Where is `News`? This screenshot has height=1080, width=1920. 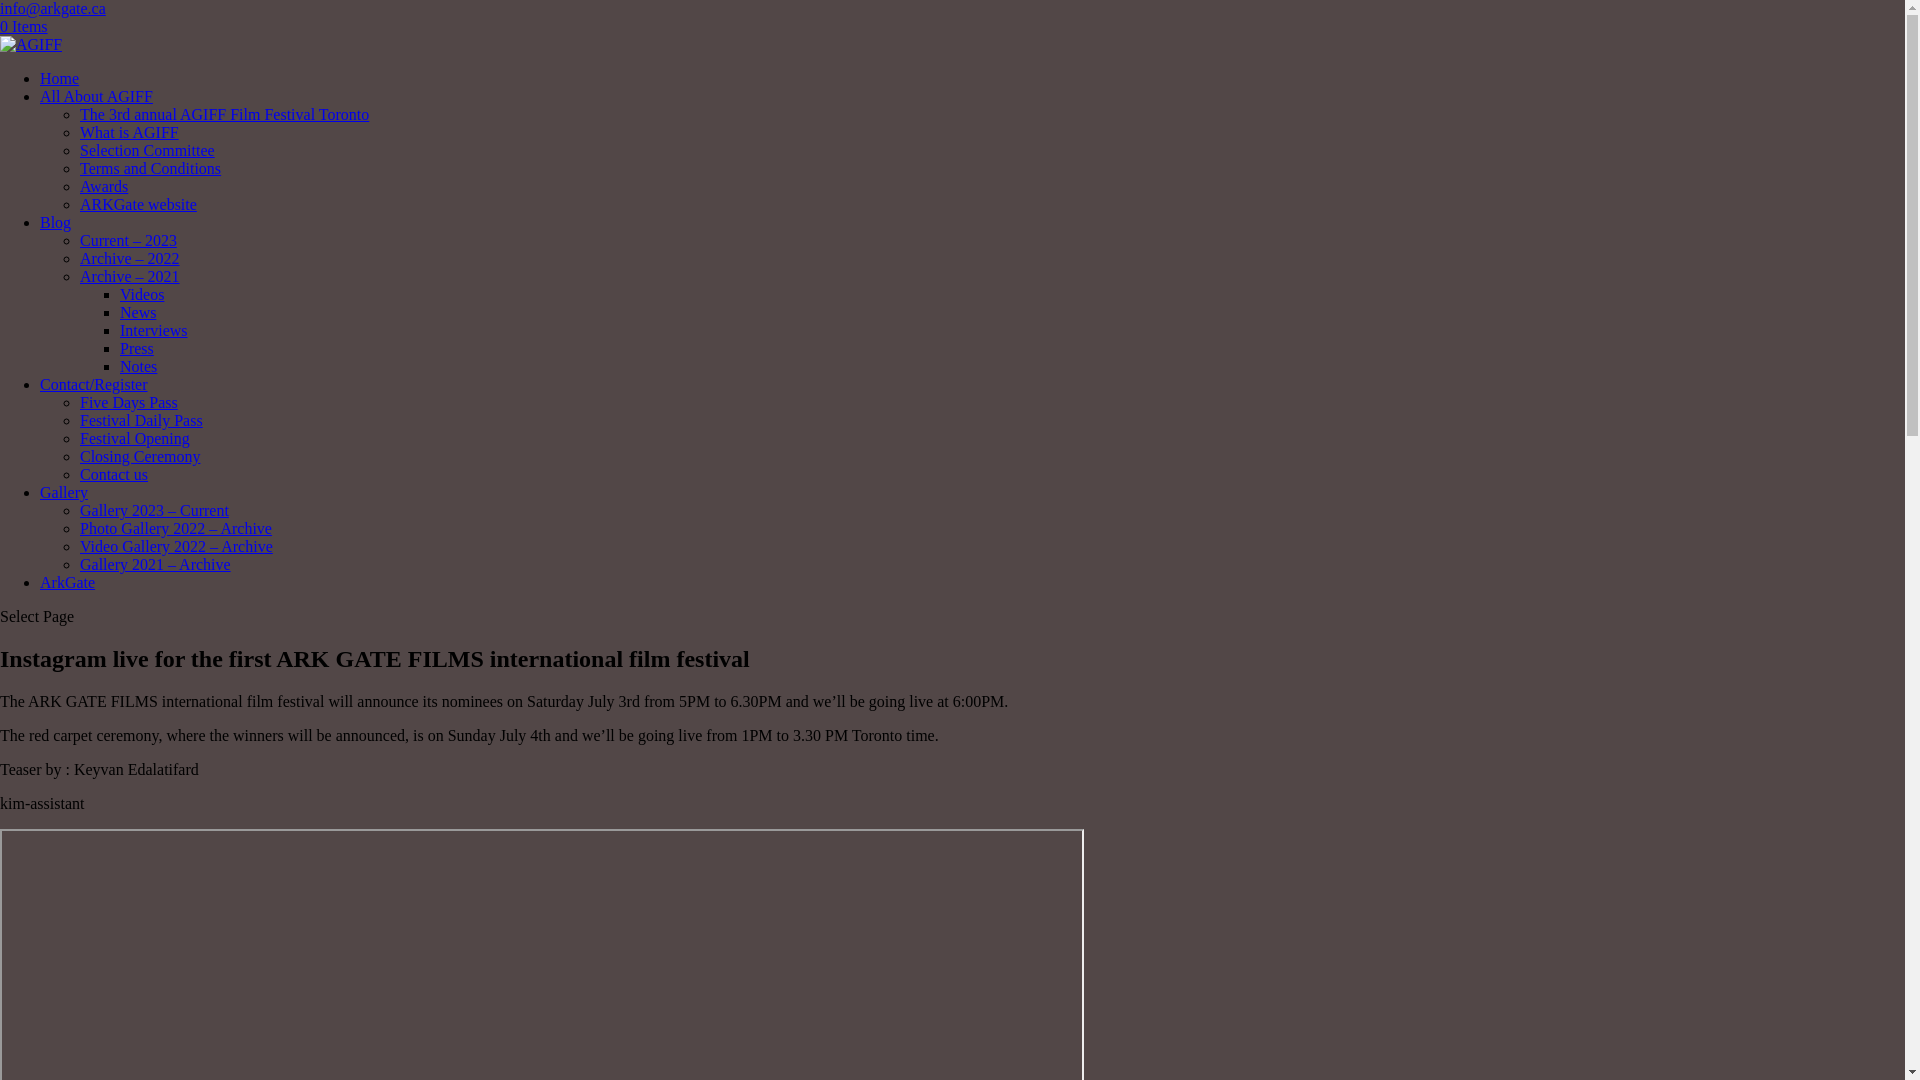
News is located at coordinates (138, 312).